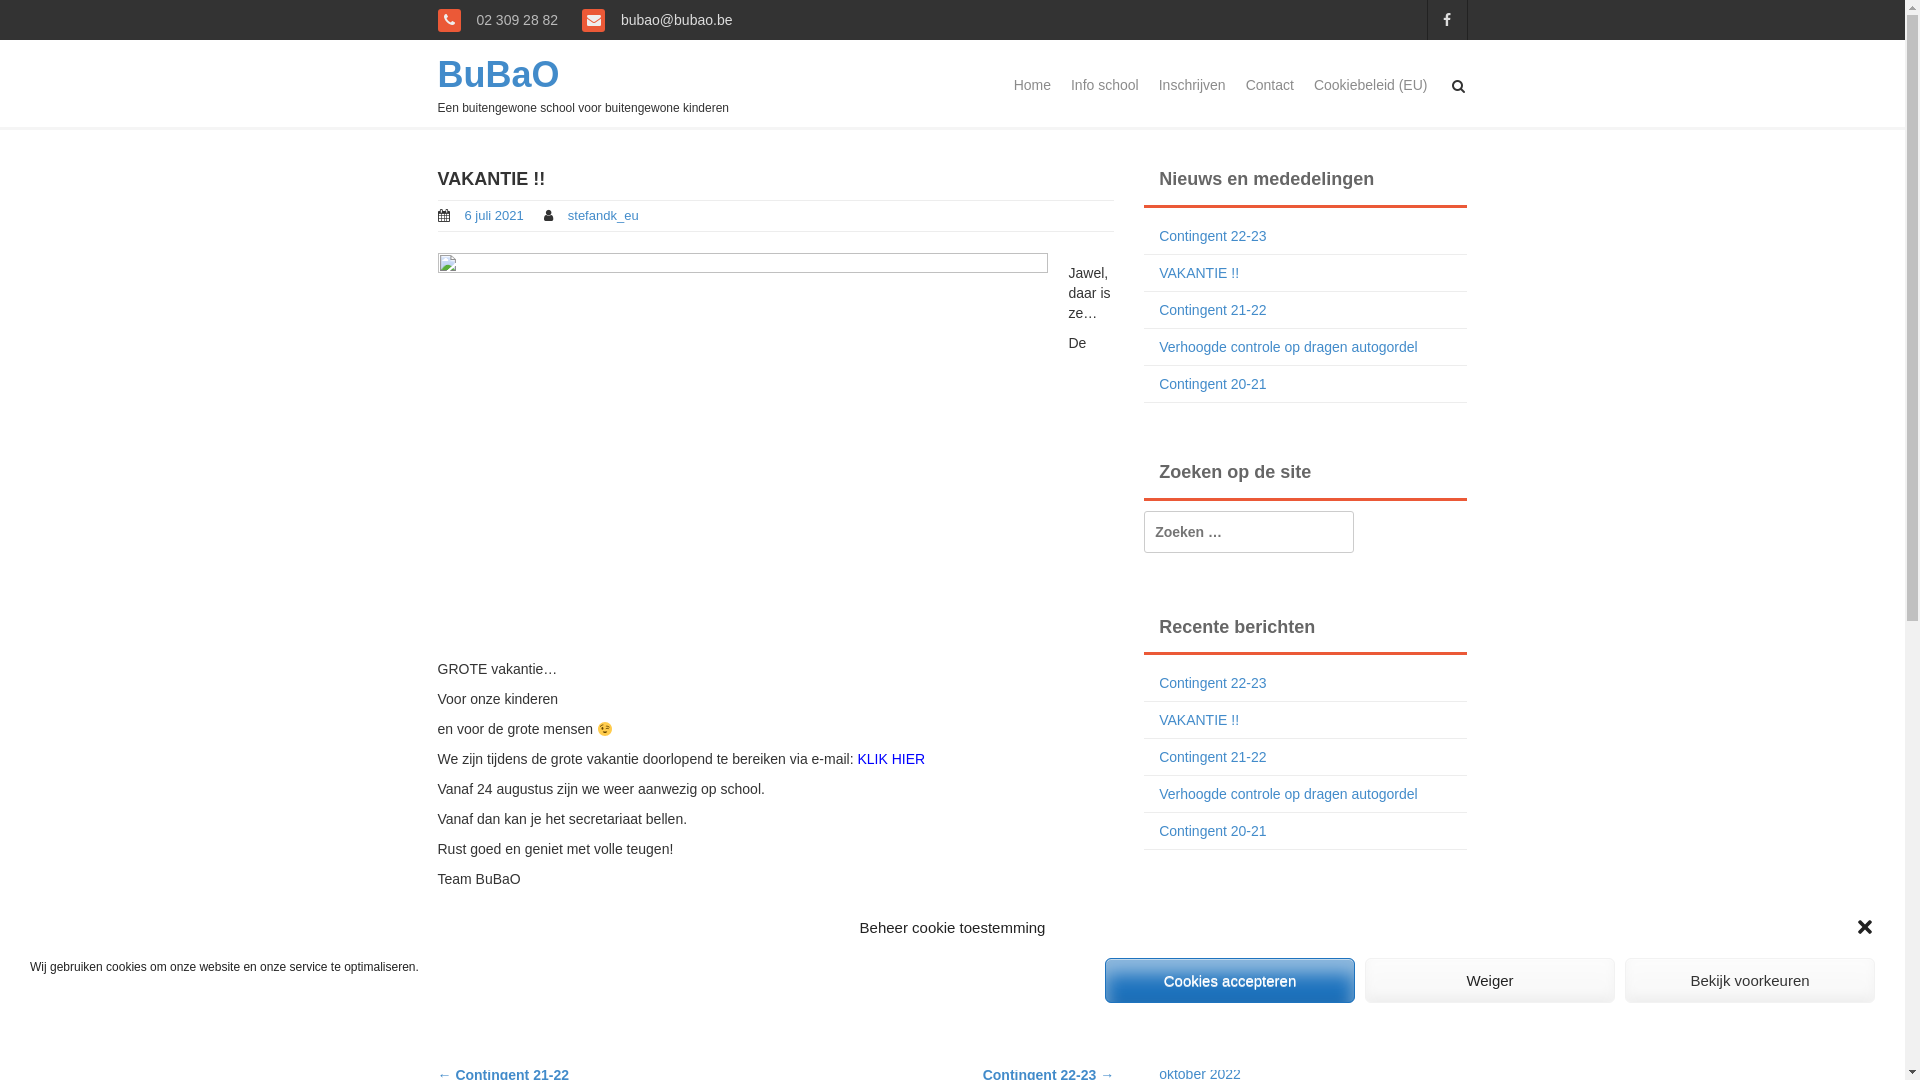 This screenshot has height=1080, width=1920. I want to click on Contact, so click(1270, 85).